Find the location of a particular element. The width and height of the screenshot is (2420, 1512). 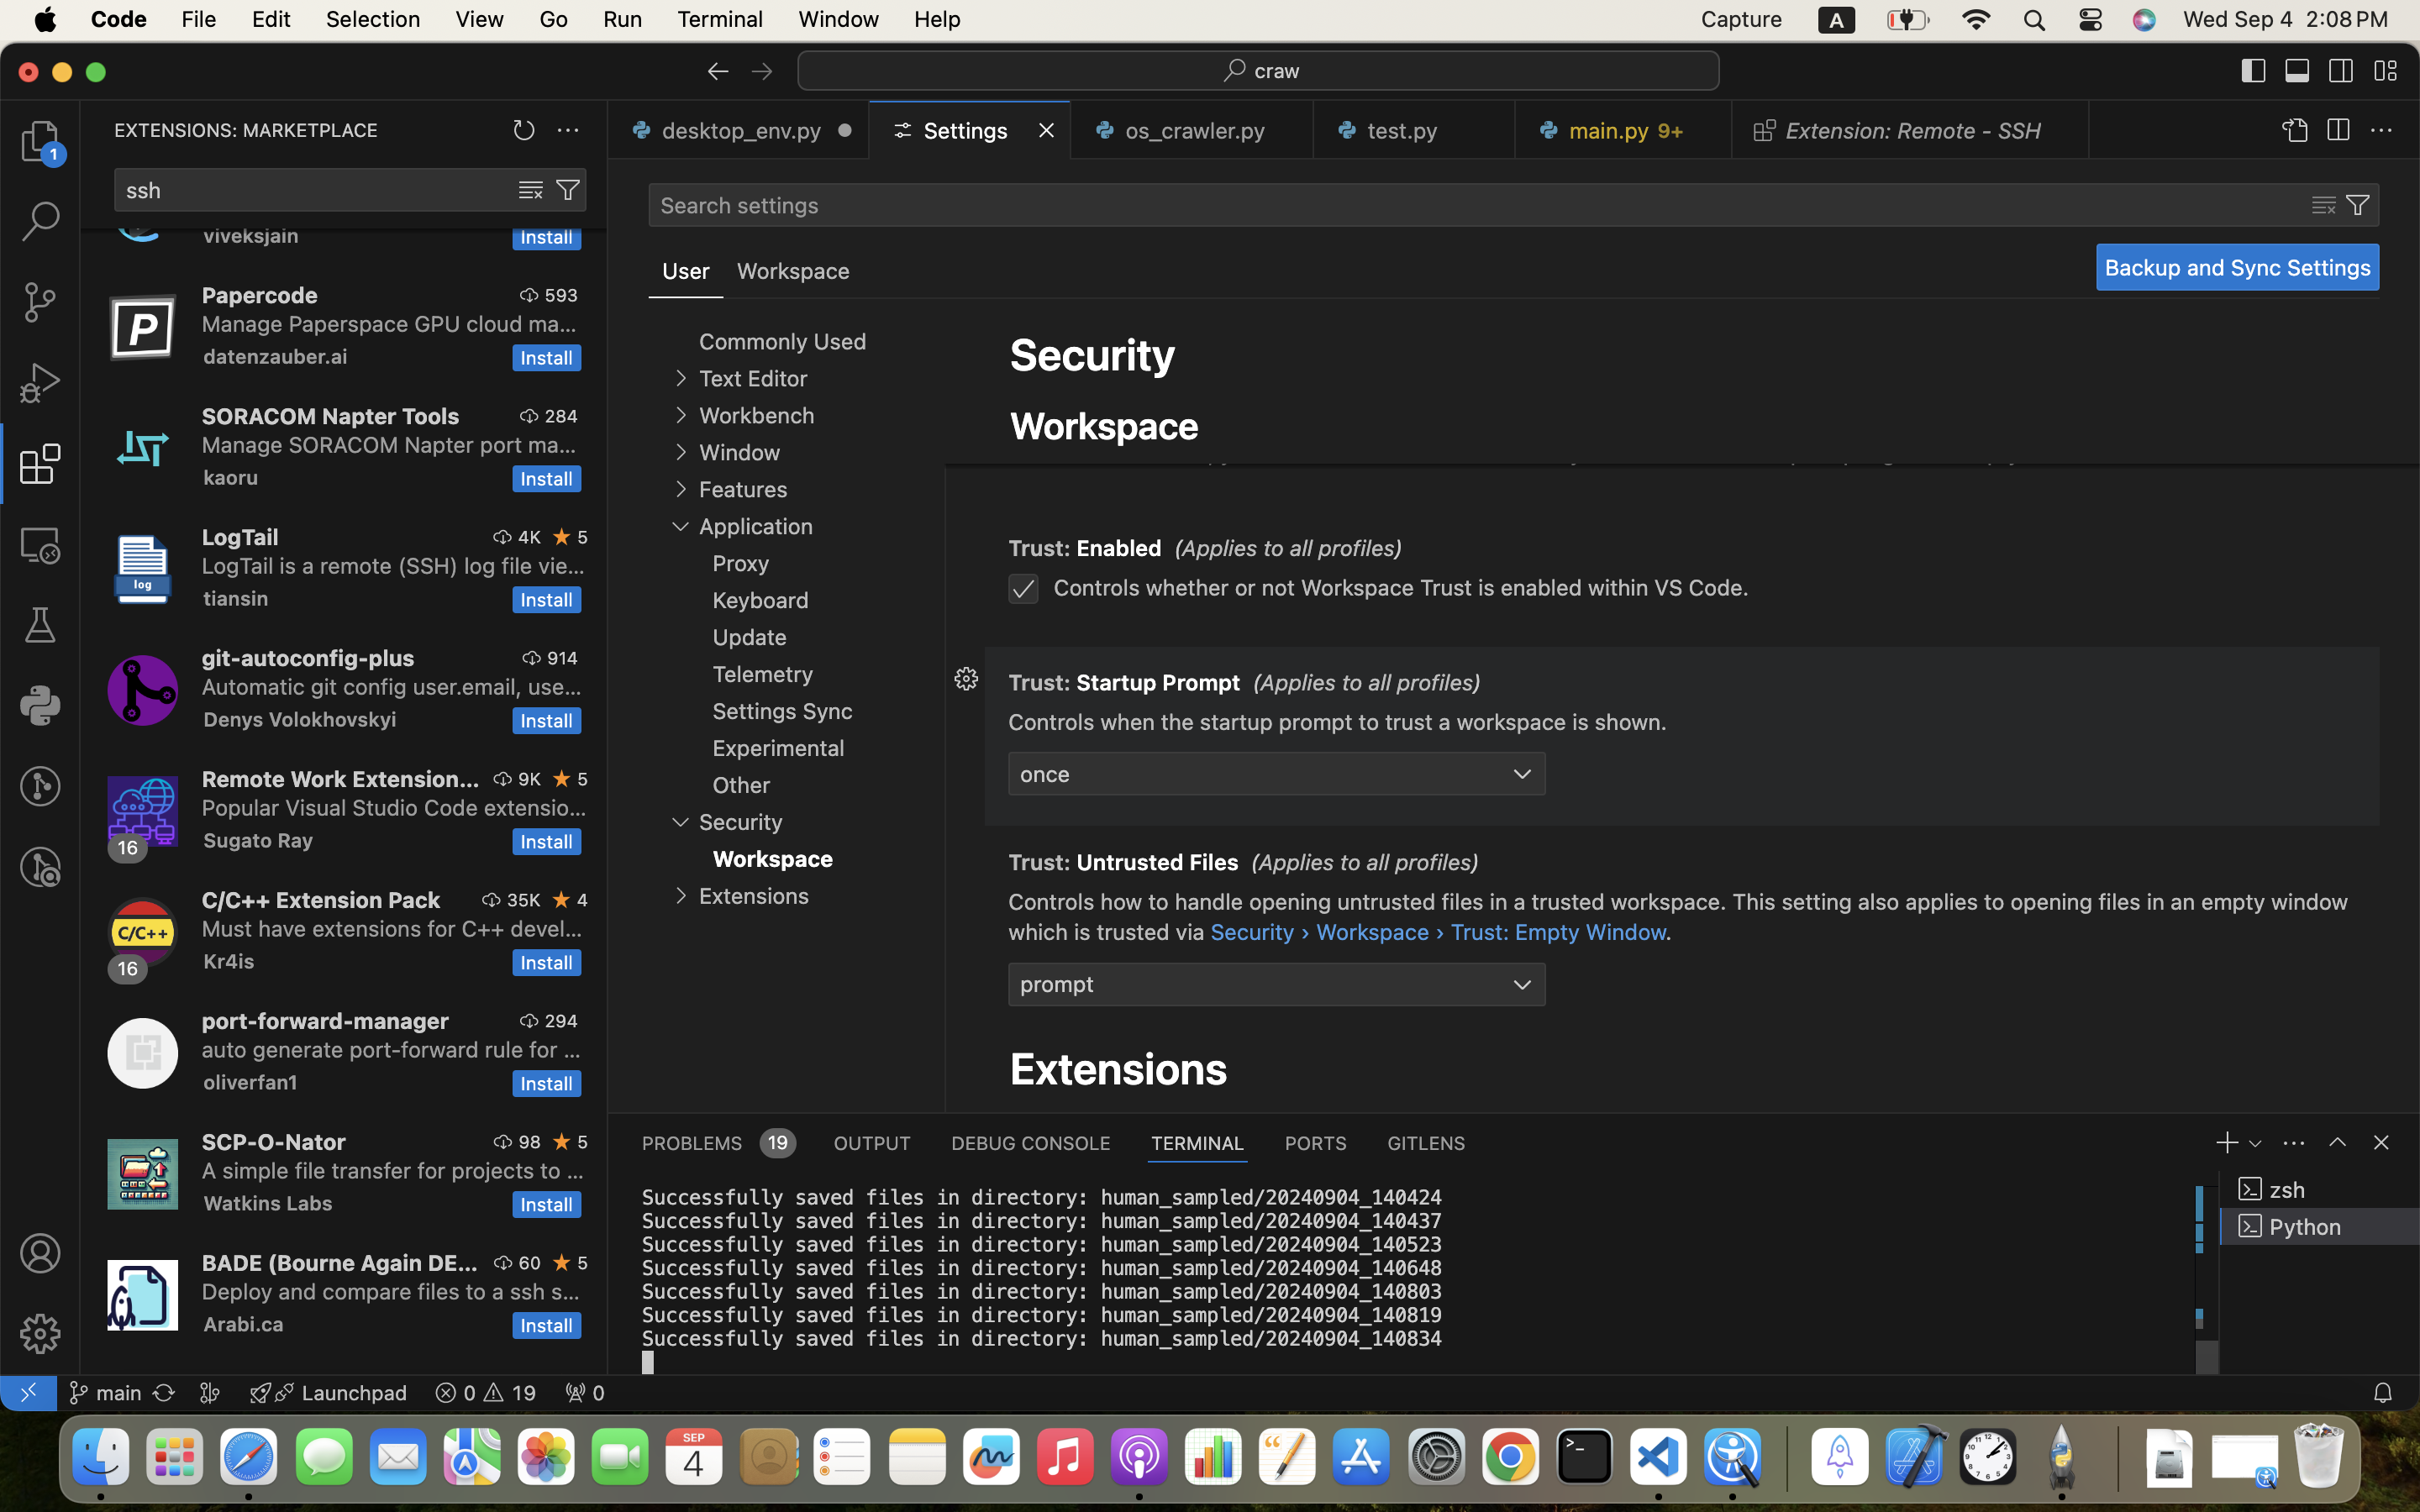

Manage Paperspace GPU cloud machines directly from VS Code. Open with just one click a remote VS Code session, streamlining your machine learning & data science process and increasing productivity. is located at coordinates (390, 323).